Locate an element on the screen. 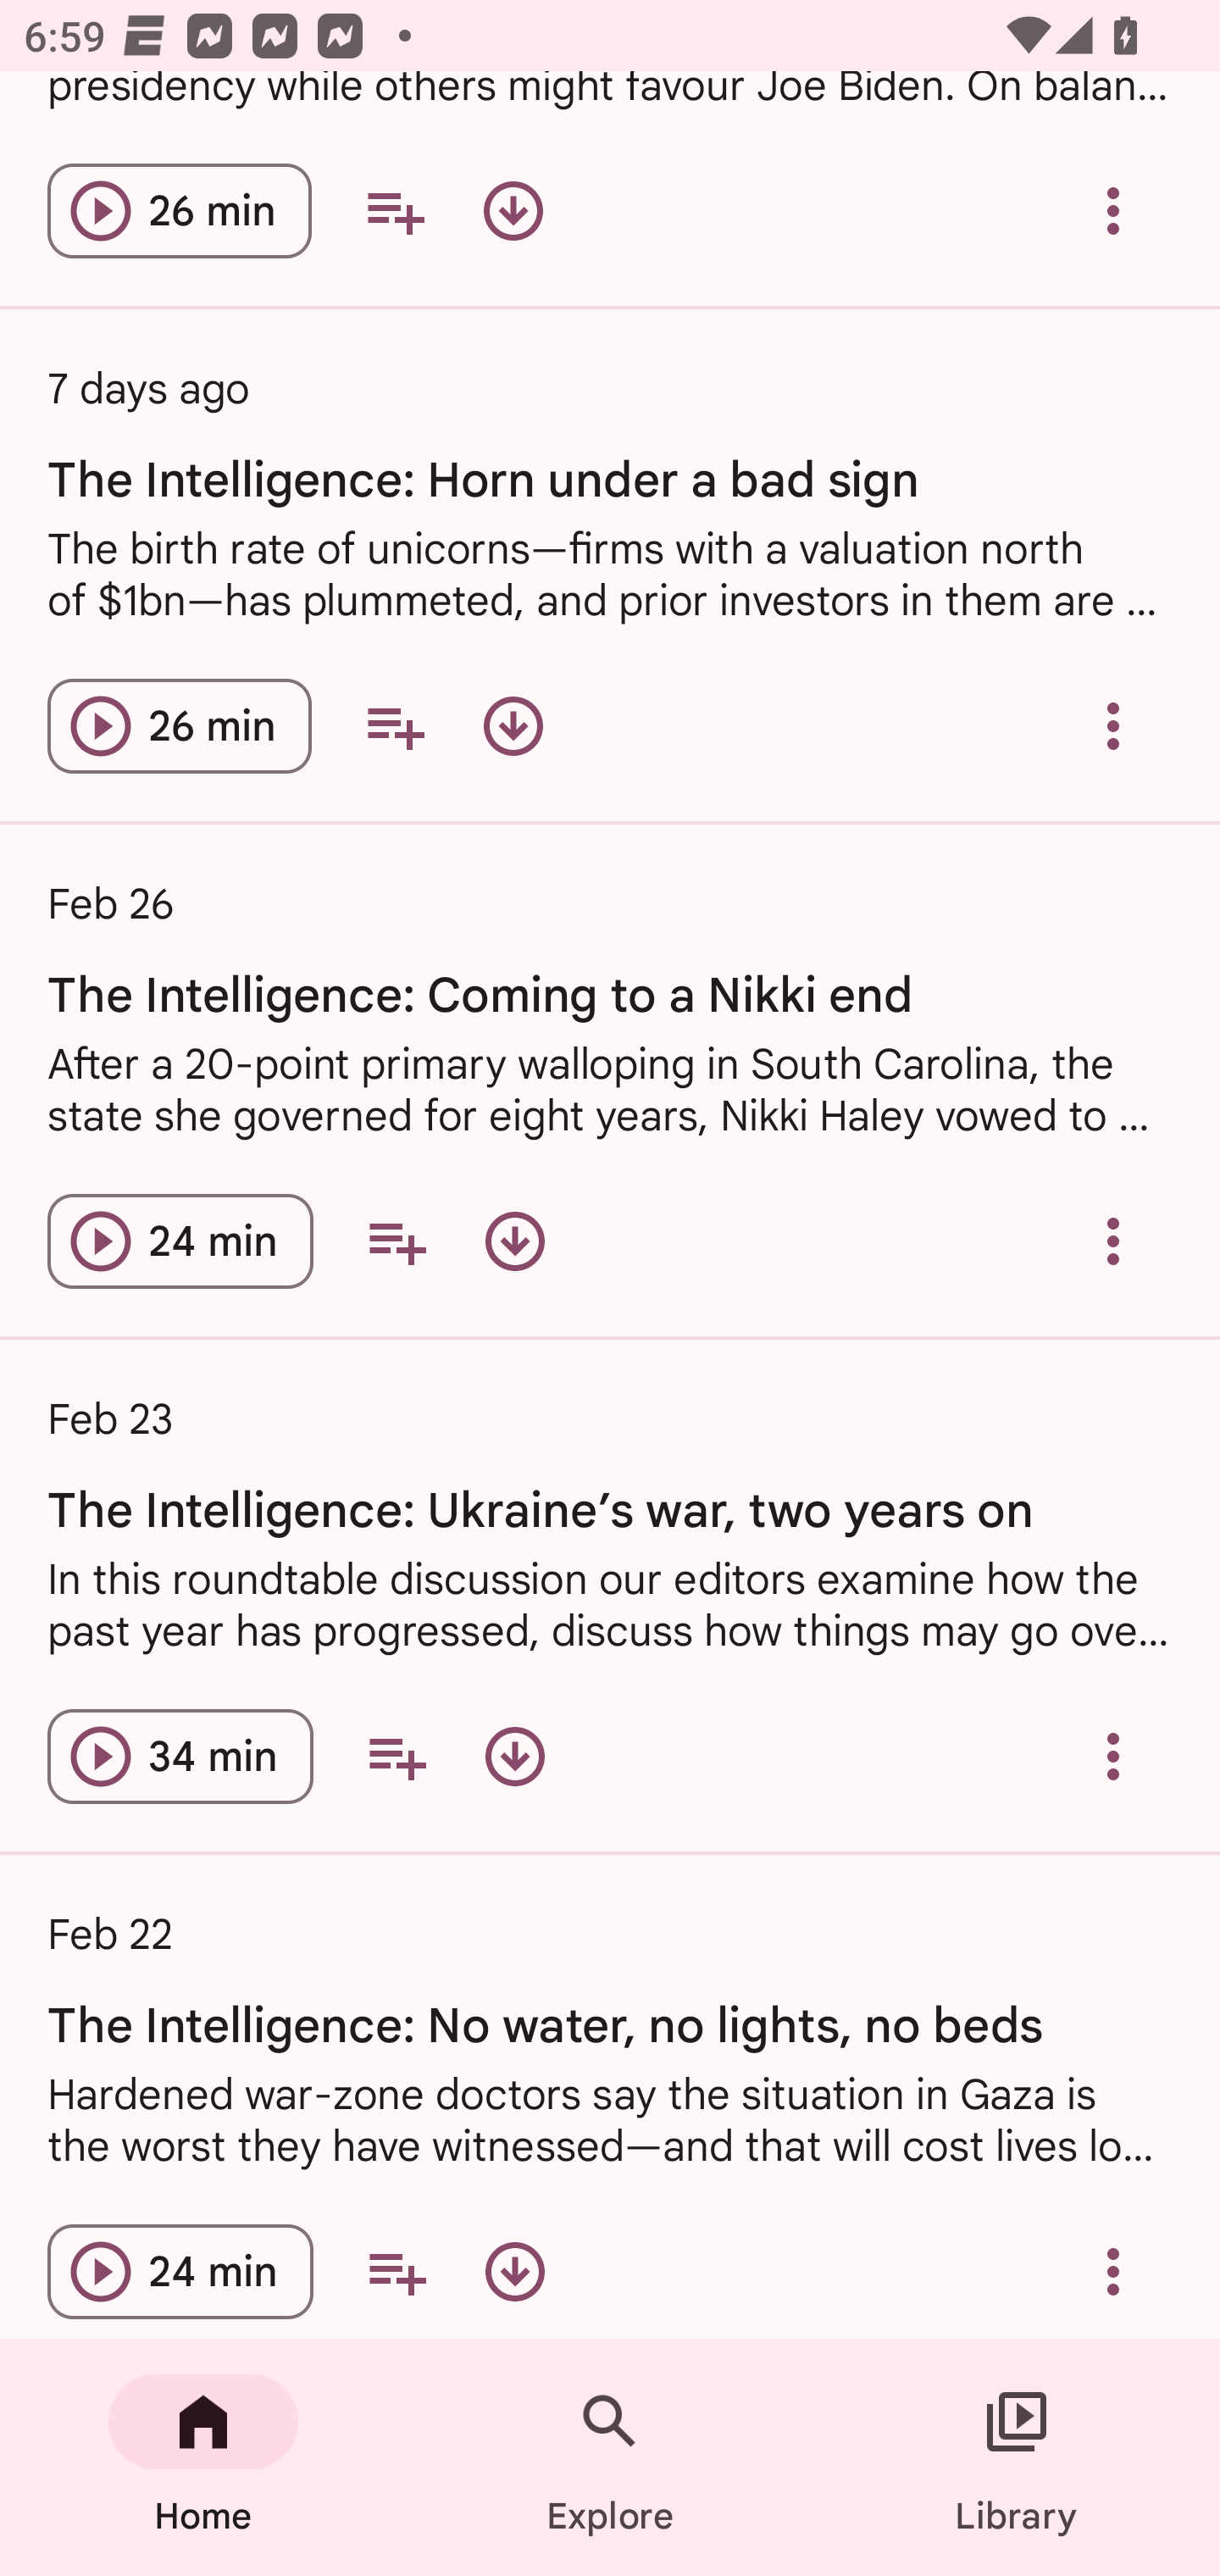 The height and width of the screenshot is (2576, 1220). Add to your queue is located at coordinates (395, 726).